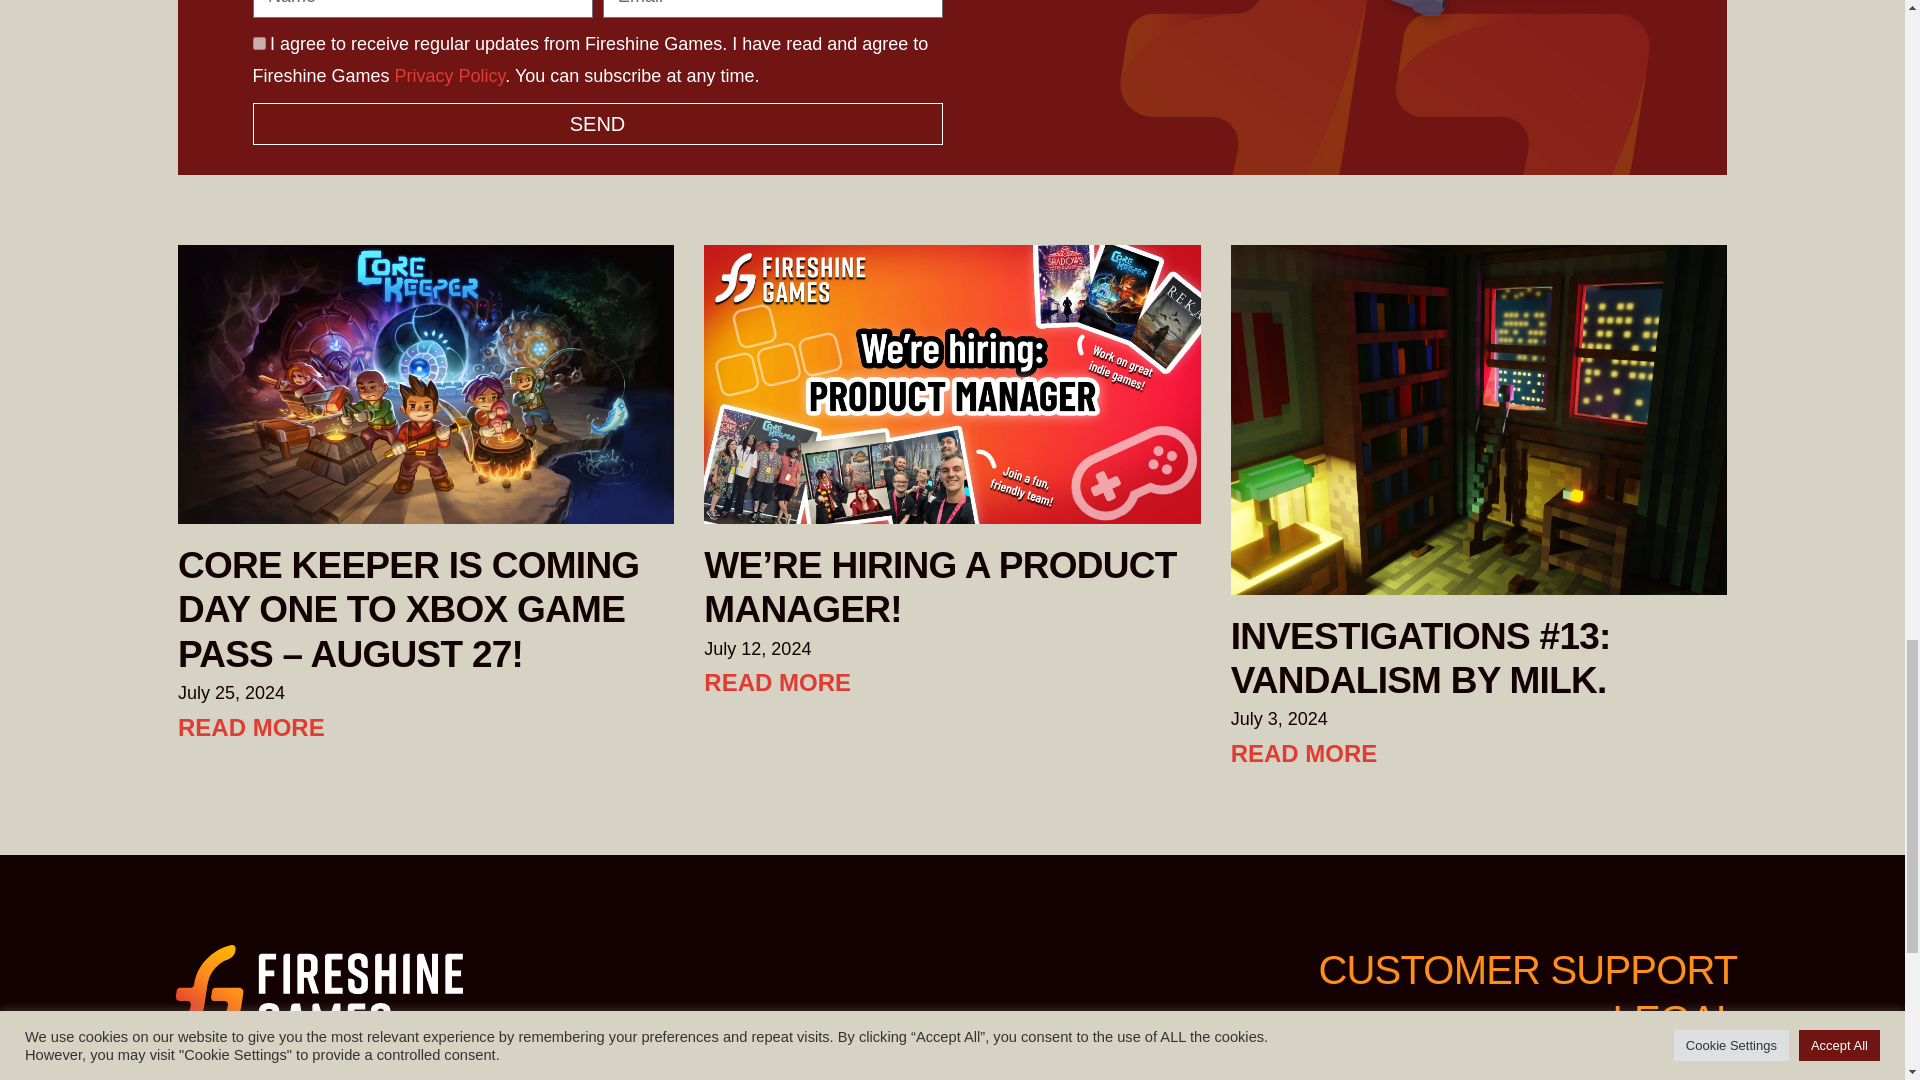 Image resolution: width=1920 pixels, height=1080 pixels. What do you see at coordinates (251, 726) in the screenshot?
I see `READ MORE` at bounding box center [251, 726].